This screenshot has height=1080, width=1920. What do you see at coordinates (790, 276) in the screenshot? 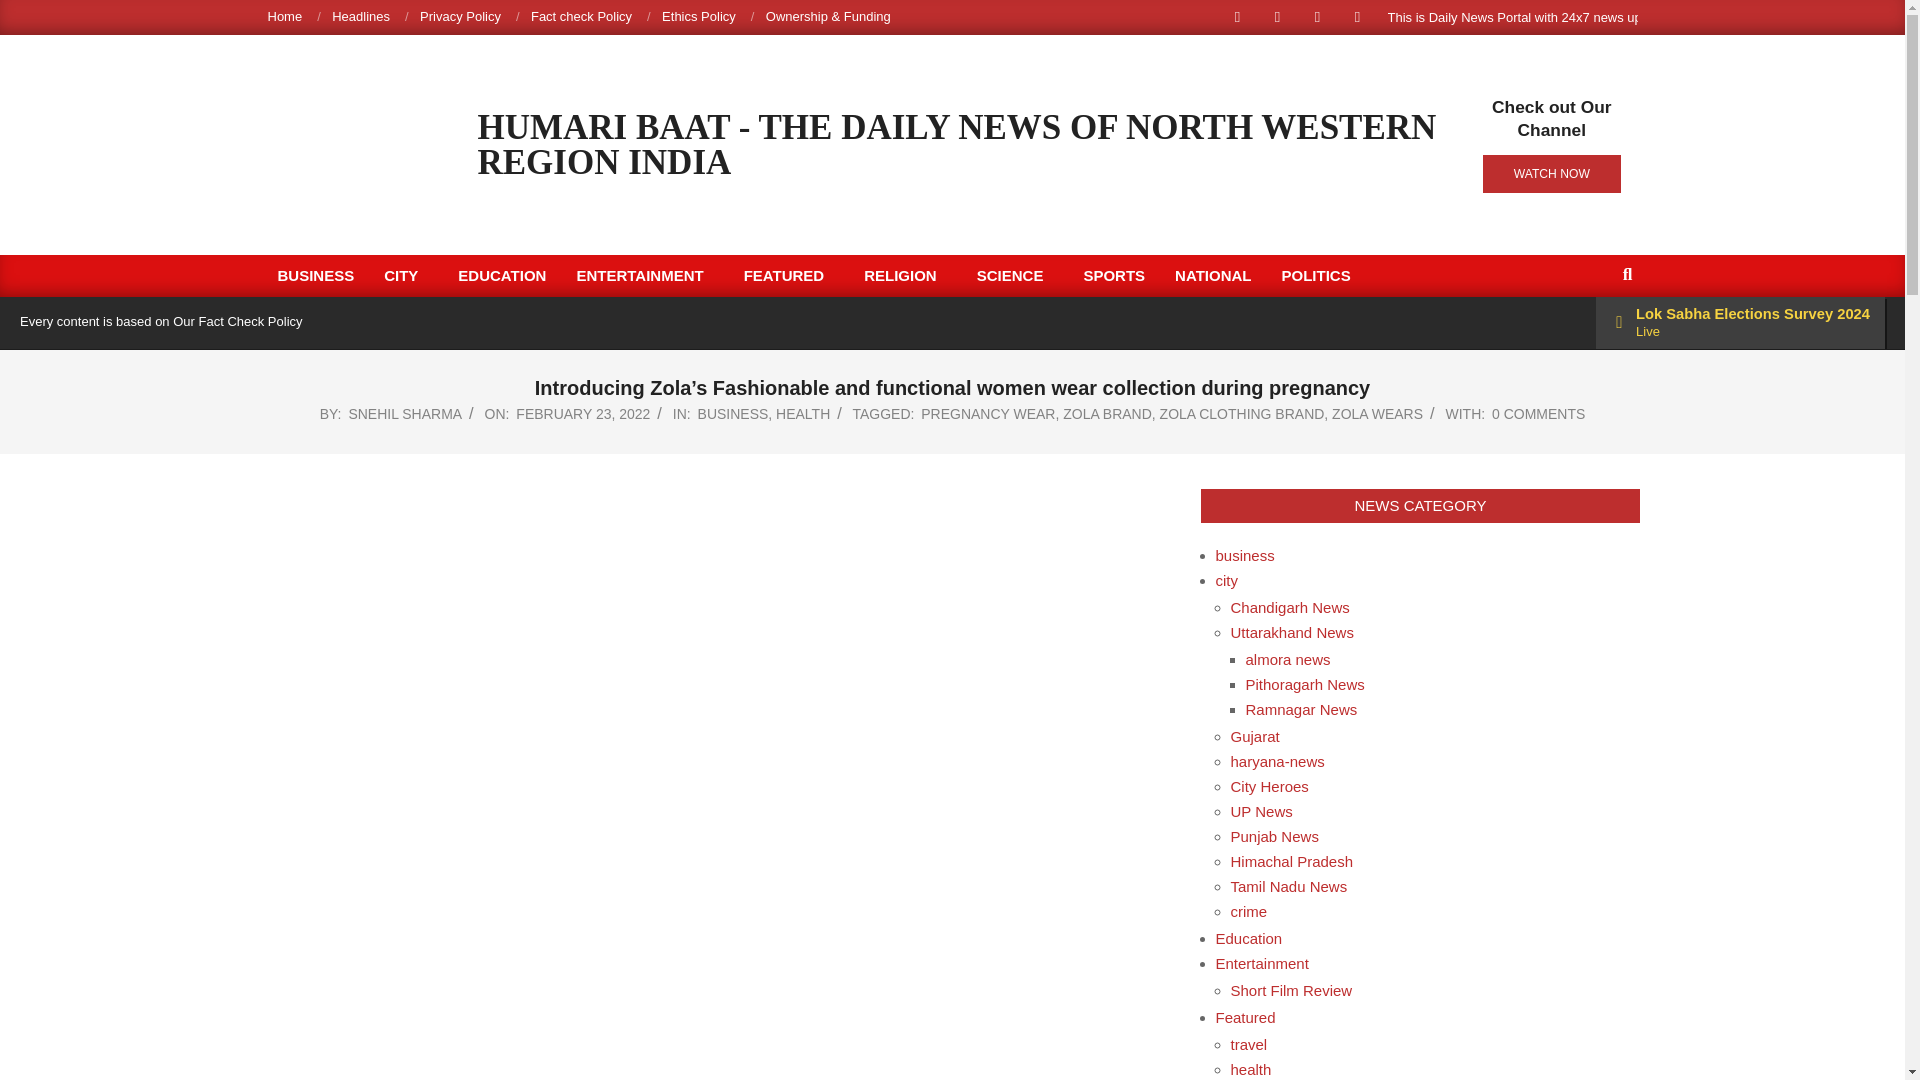
I see `FEATURED` at bounding box center [790, 276].